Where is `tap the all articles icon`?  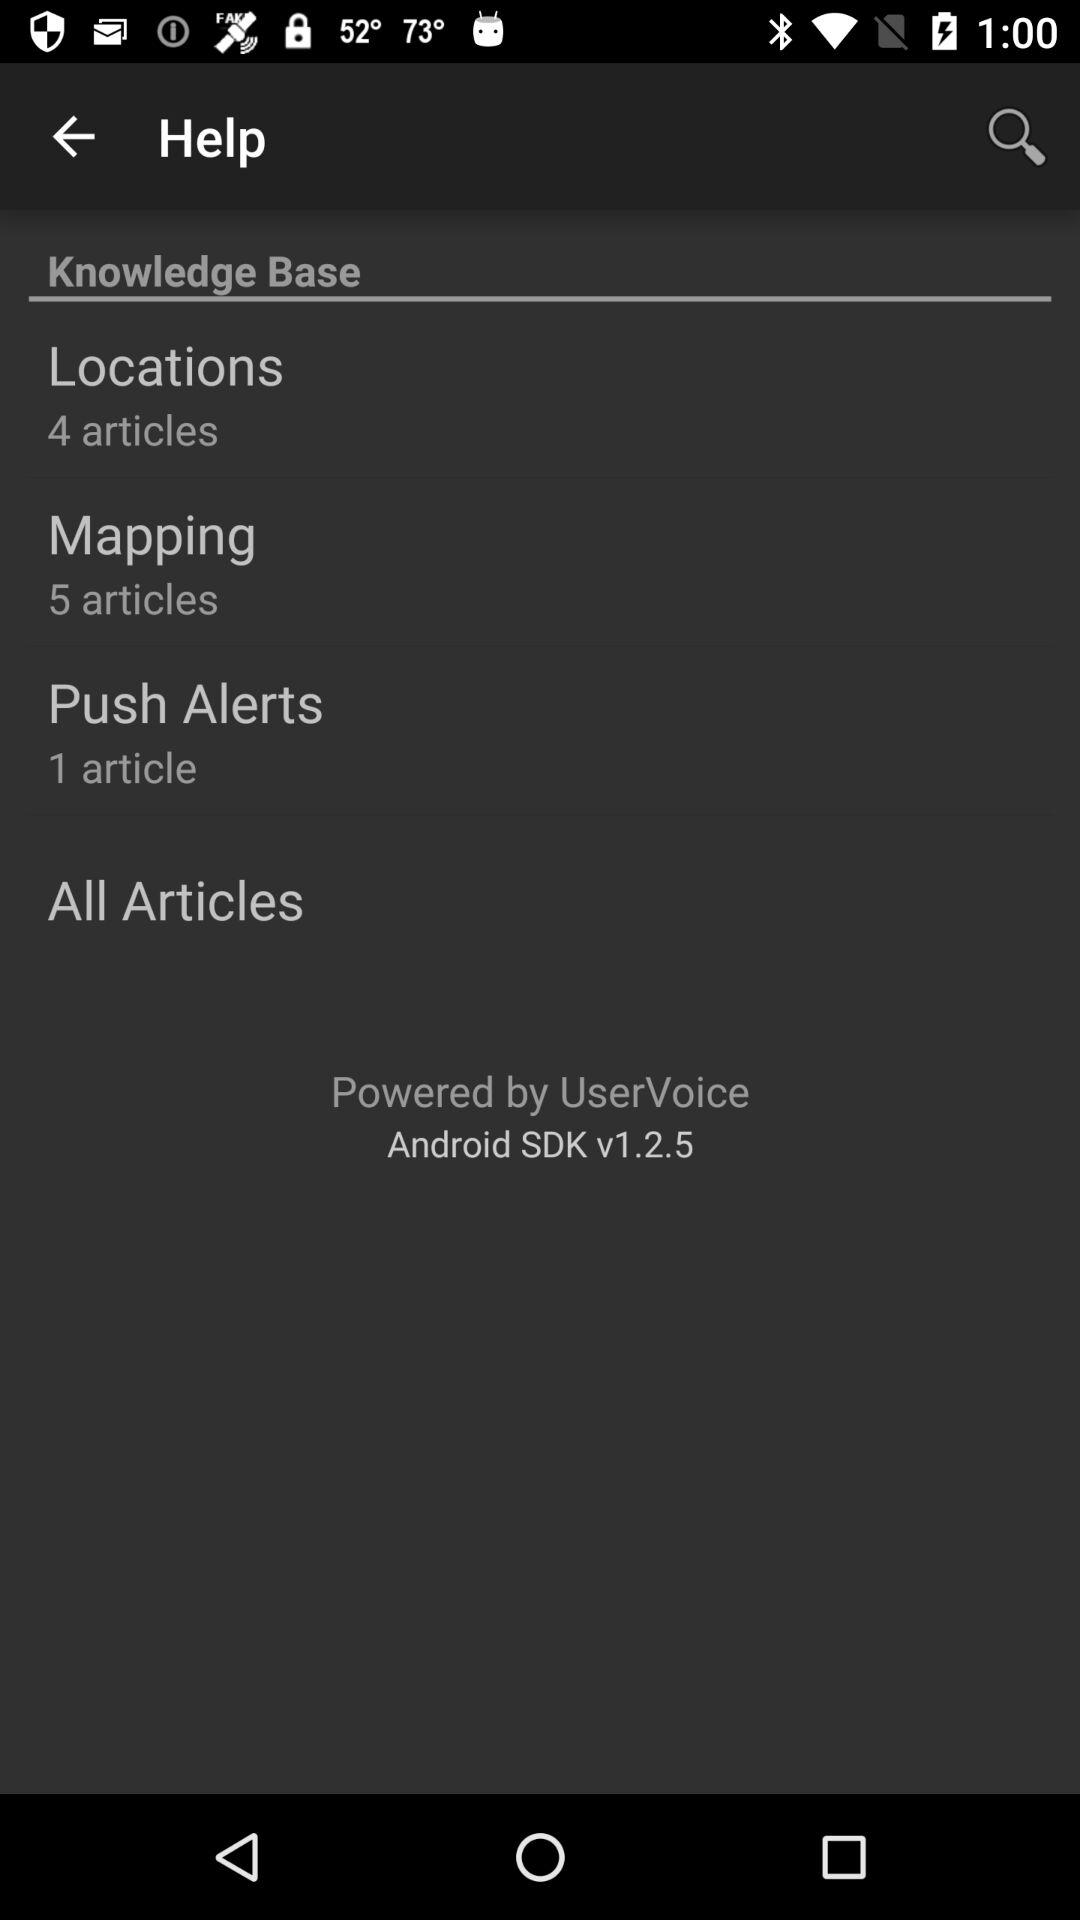
tap the all articles icon is located at coordinates (176, 898).